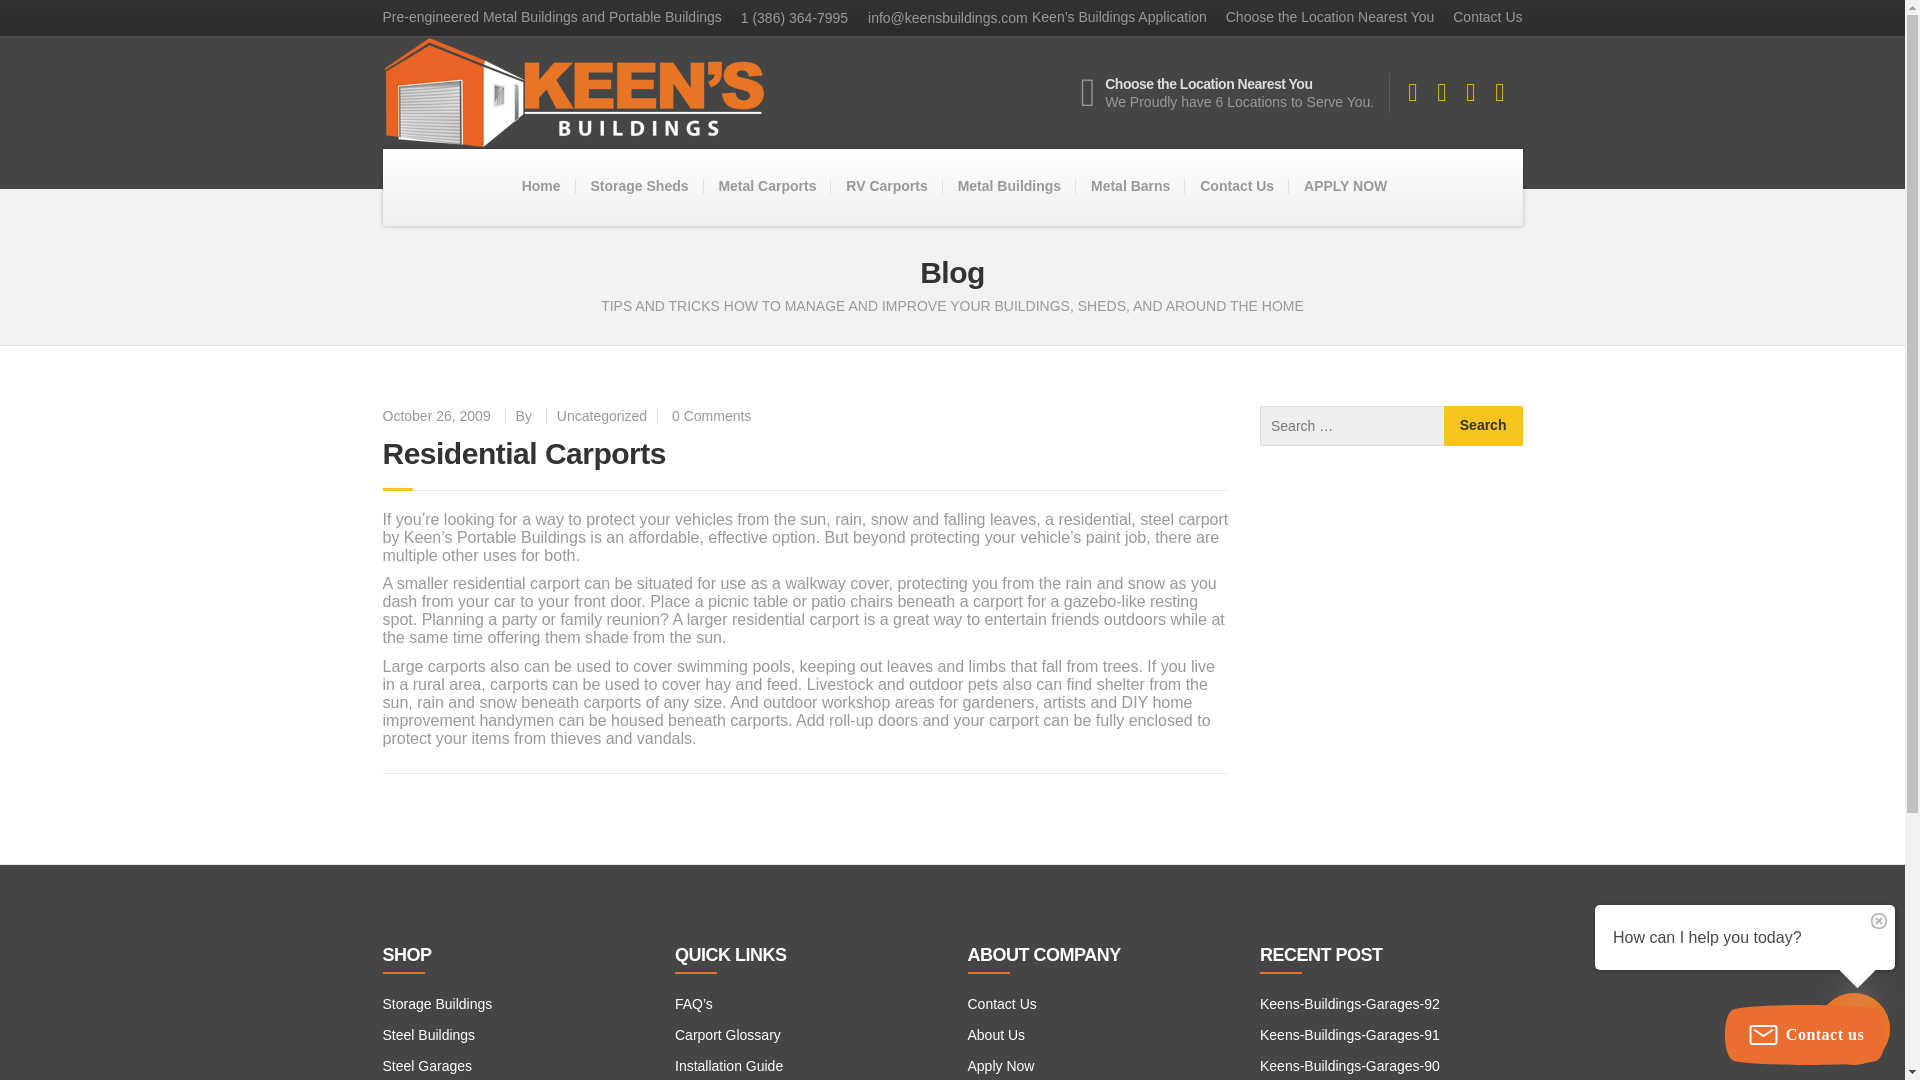 The height and width of the screenshot is (1080, 1920). I want to click on Storage Sheds, so click(638, 187).